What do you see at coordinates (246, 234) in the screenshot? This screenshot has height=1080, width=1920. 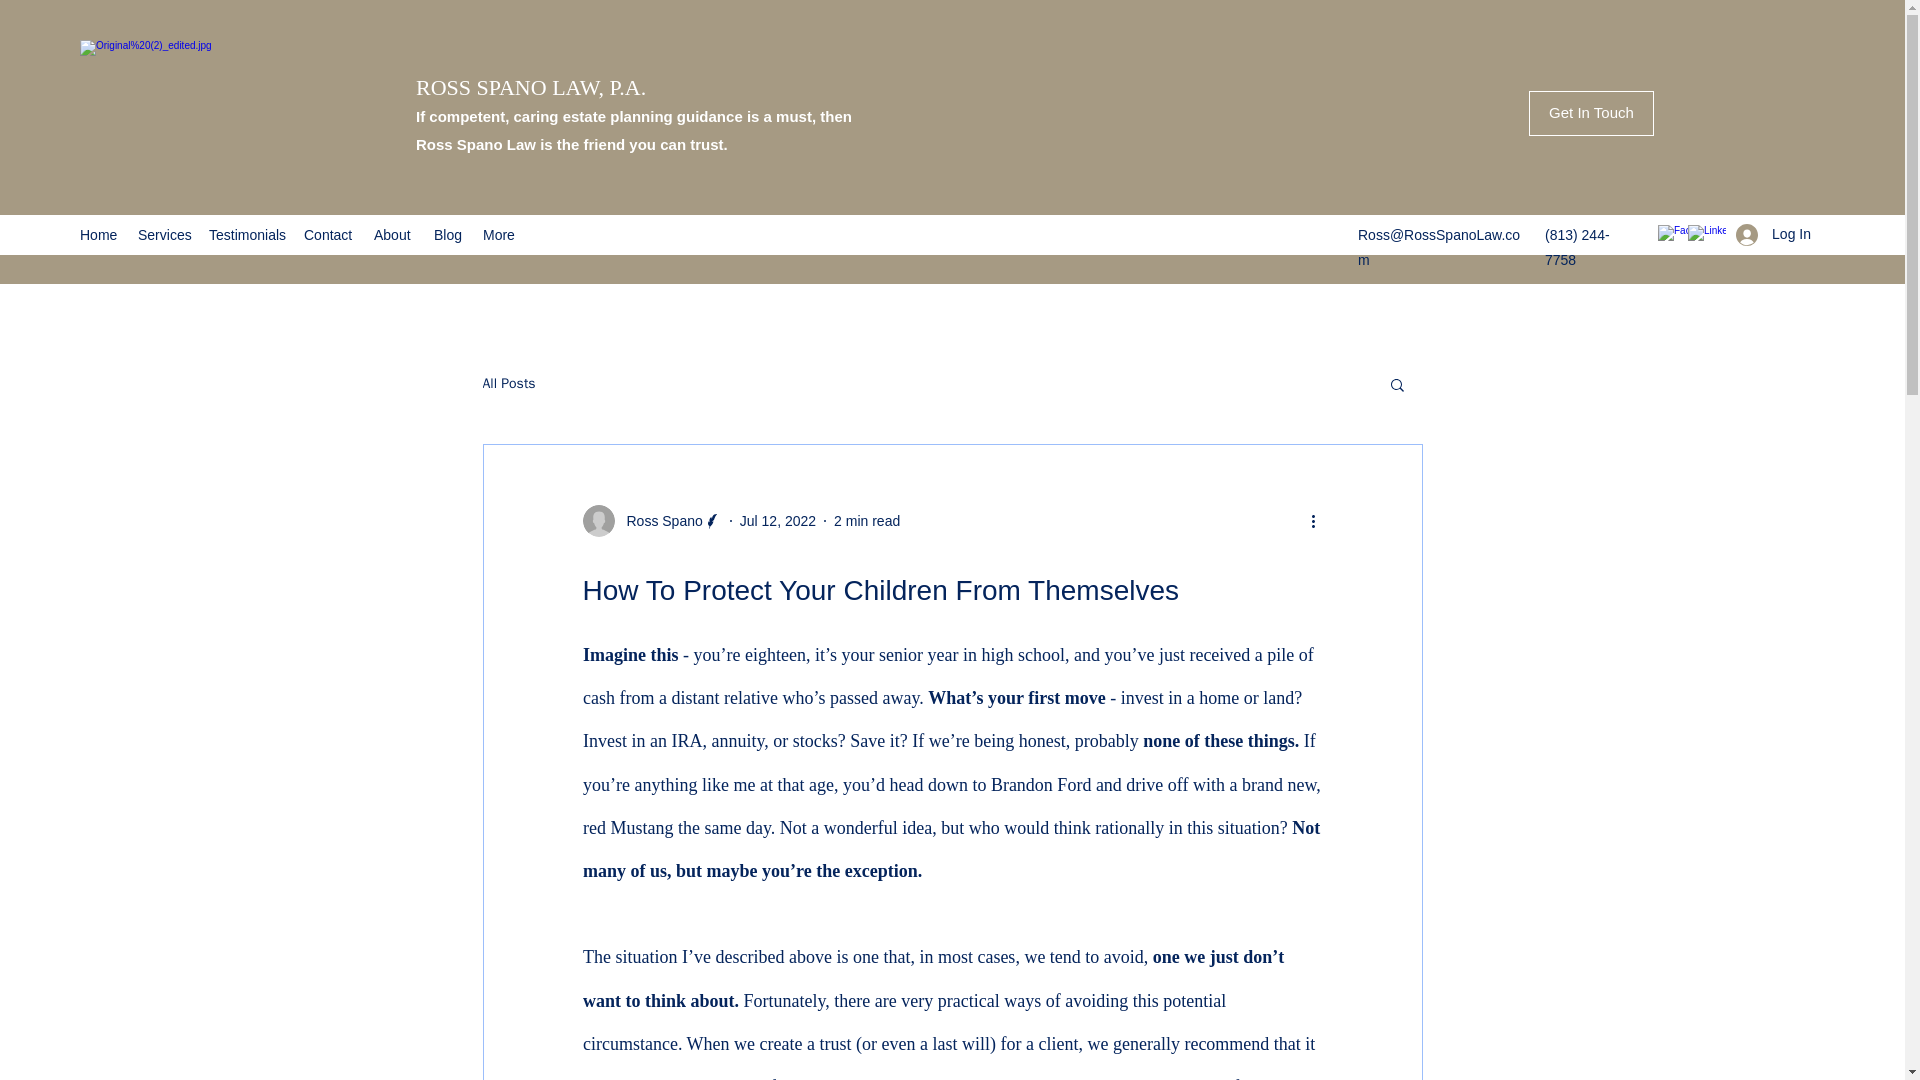 I see `Testimonials` at bounding box center [246, 234].